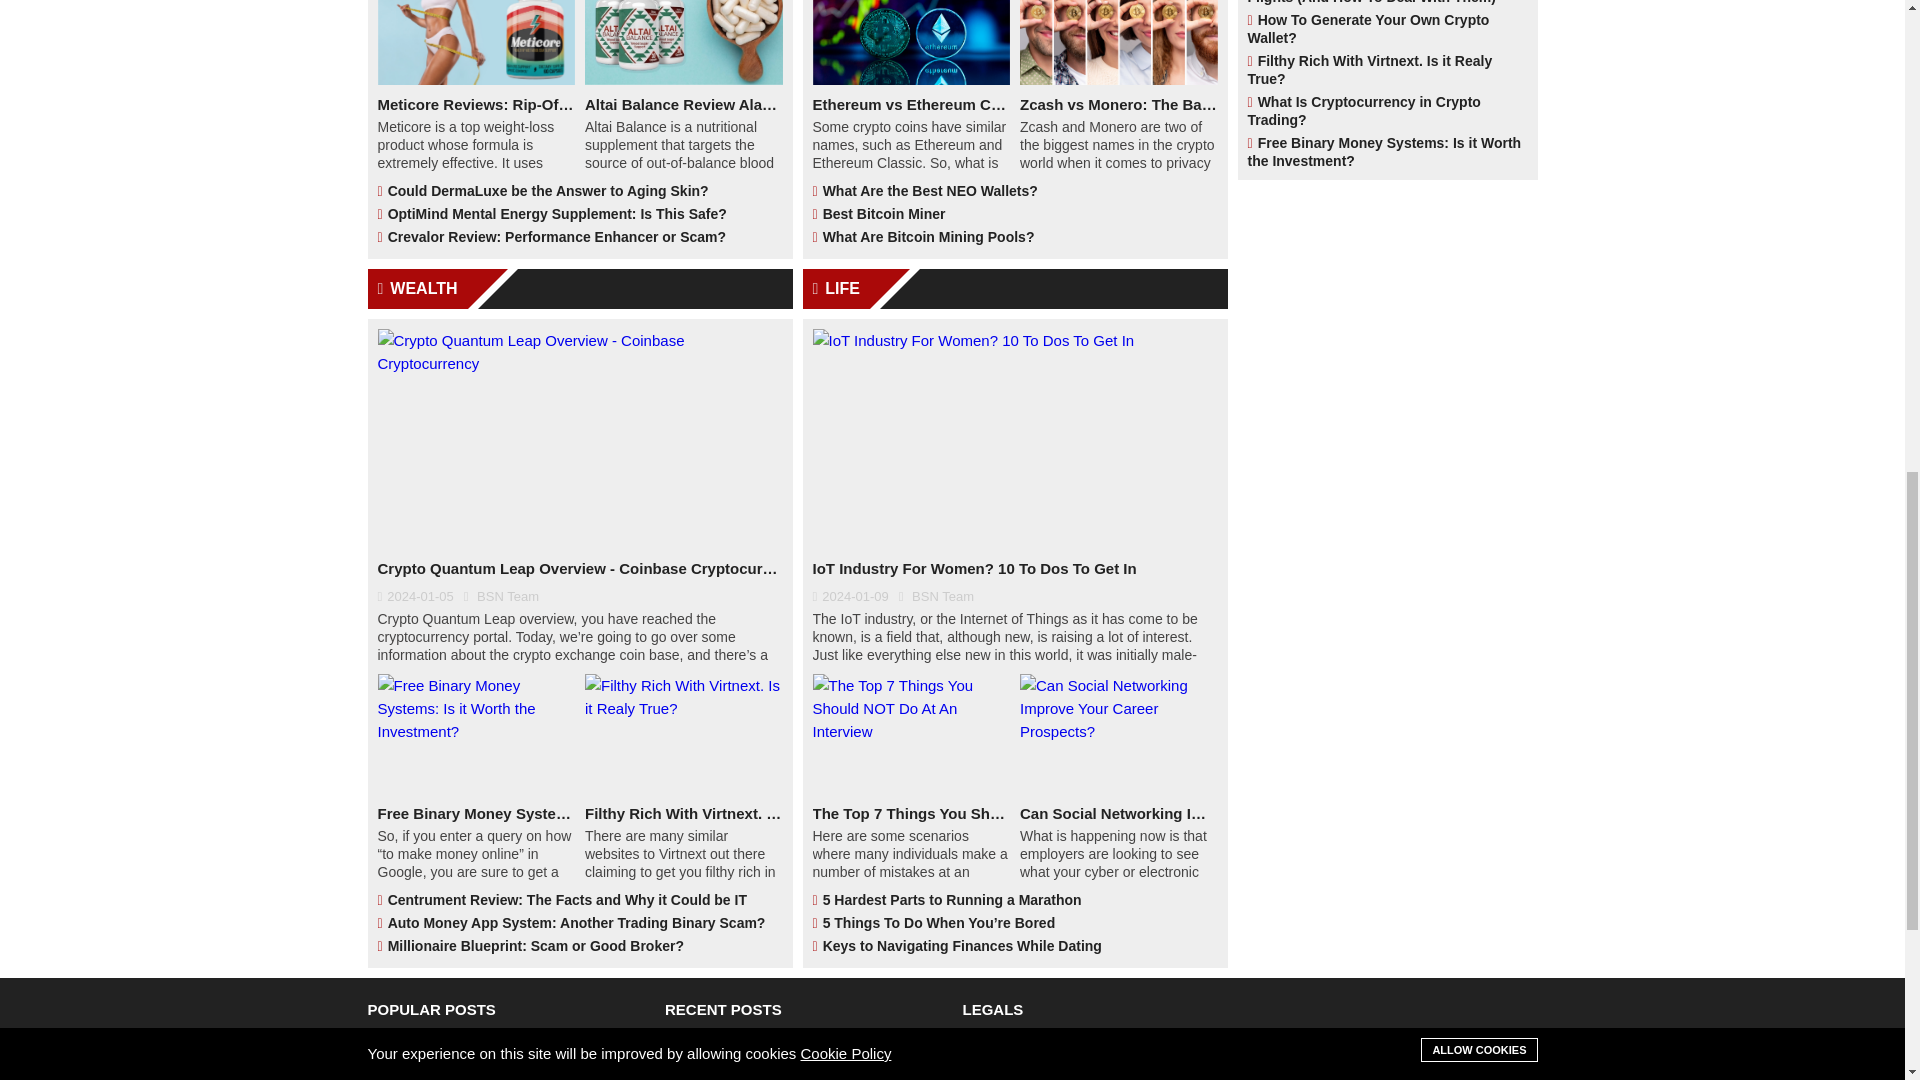  I want to click on Could DermaLuxe be the Answer to Aging Skin?, so click(580, 192).